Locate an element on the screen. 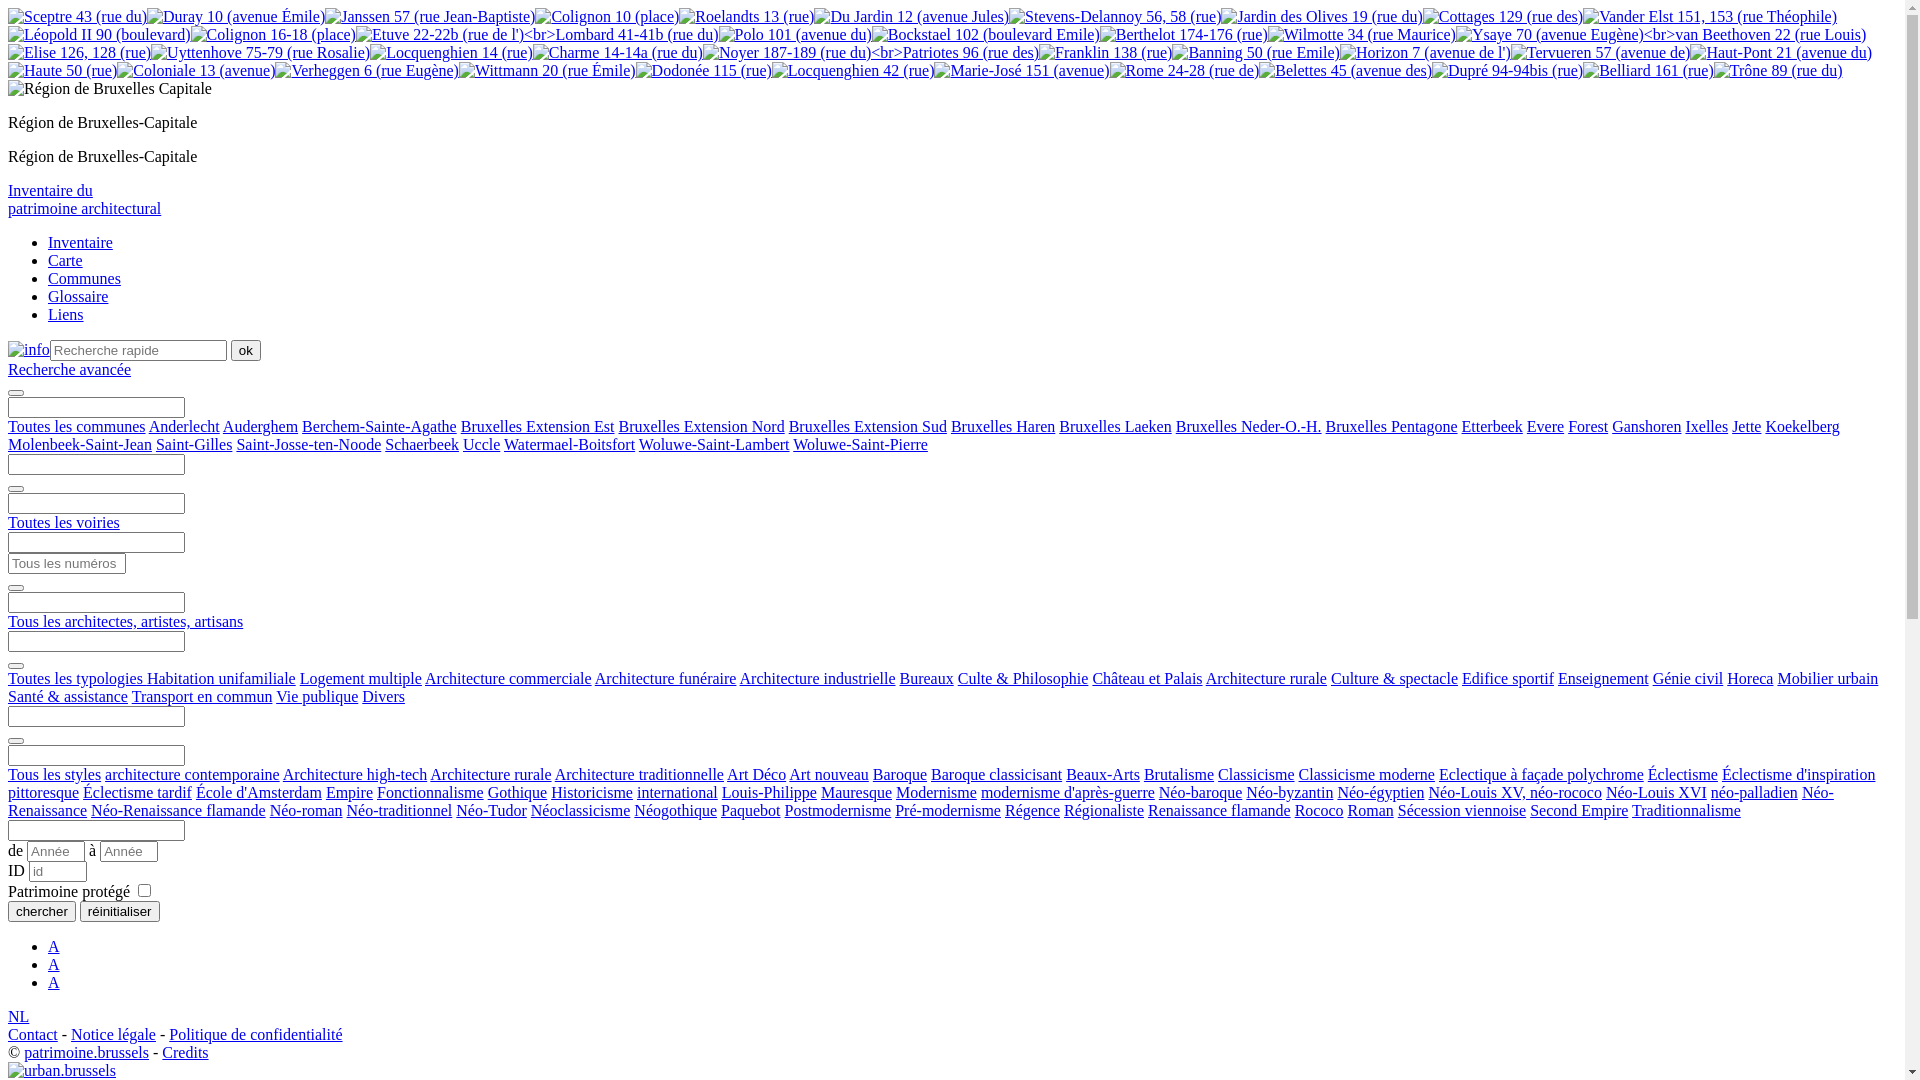 Image resolution: width=1920 pixels, height=1080 pixels. Jette is located at coordinates (1746, 426).